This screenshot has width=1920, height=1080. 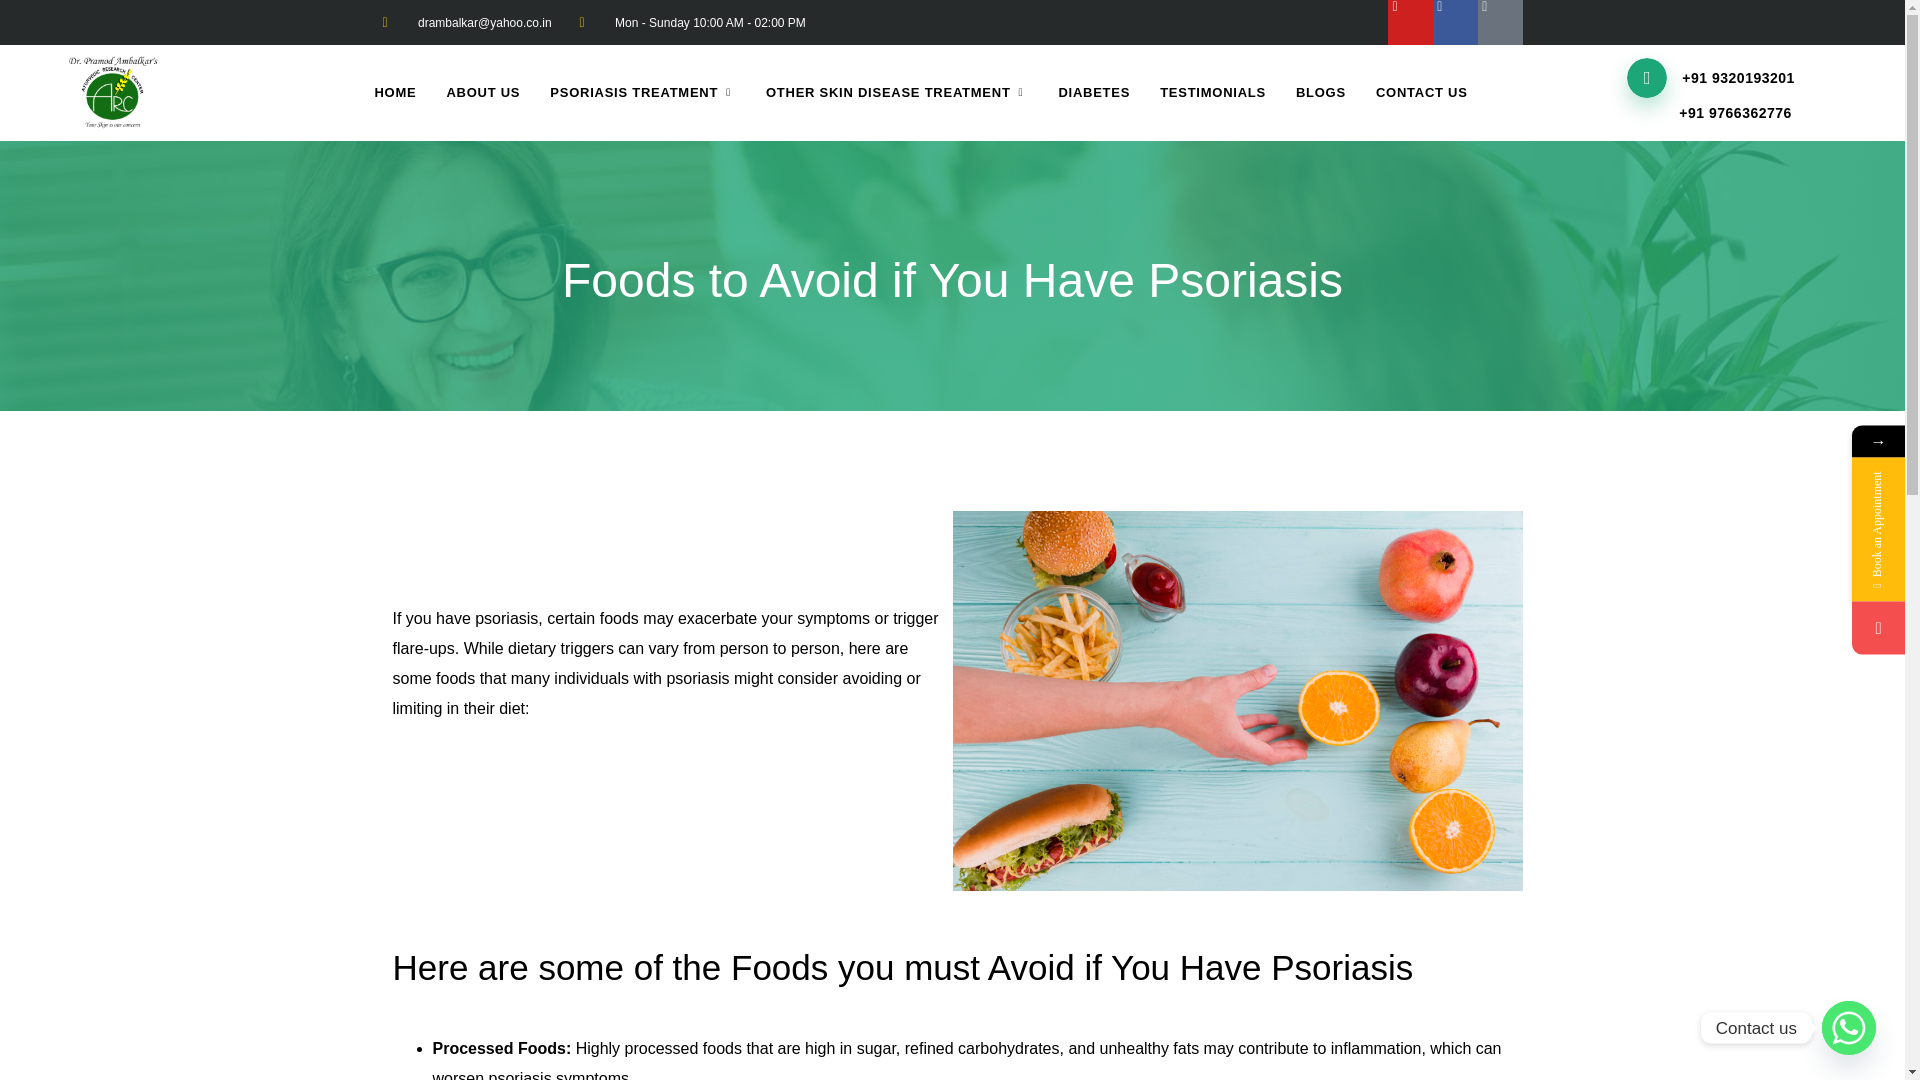 I want to click on HOME, so click(x=394, y=92).